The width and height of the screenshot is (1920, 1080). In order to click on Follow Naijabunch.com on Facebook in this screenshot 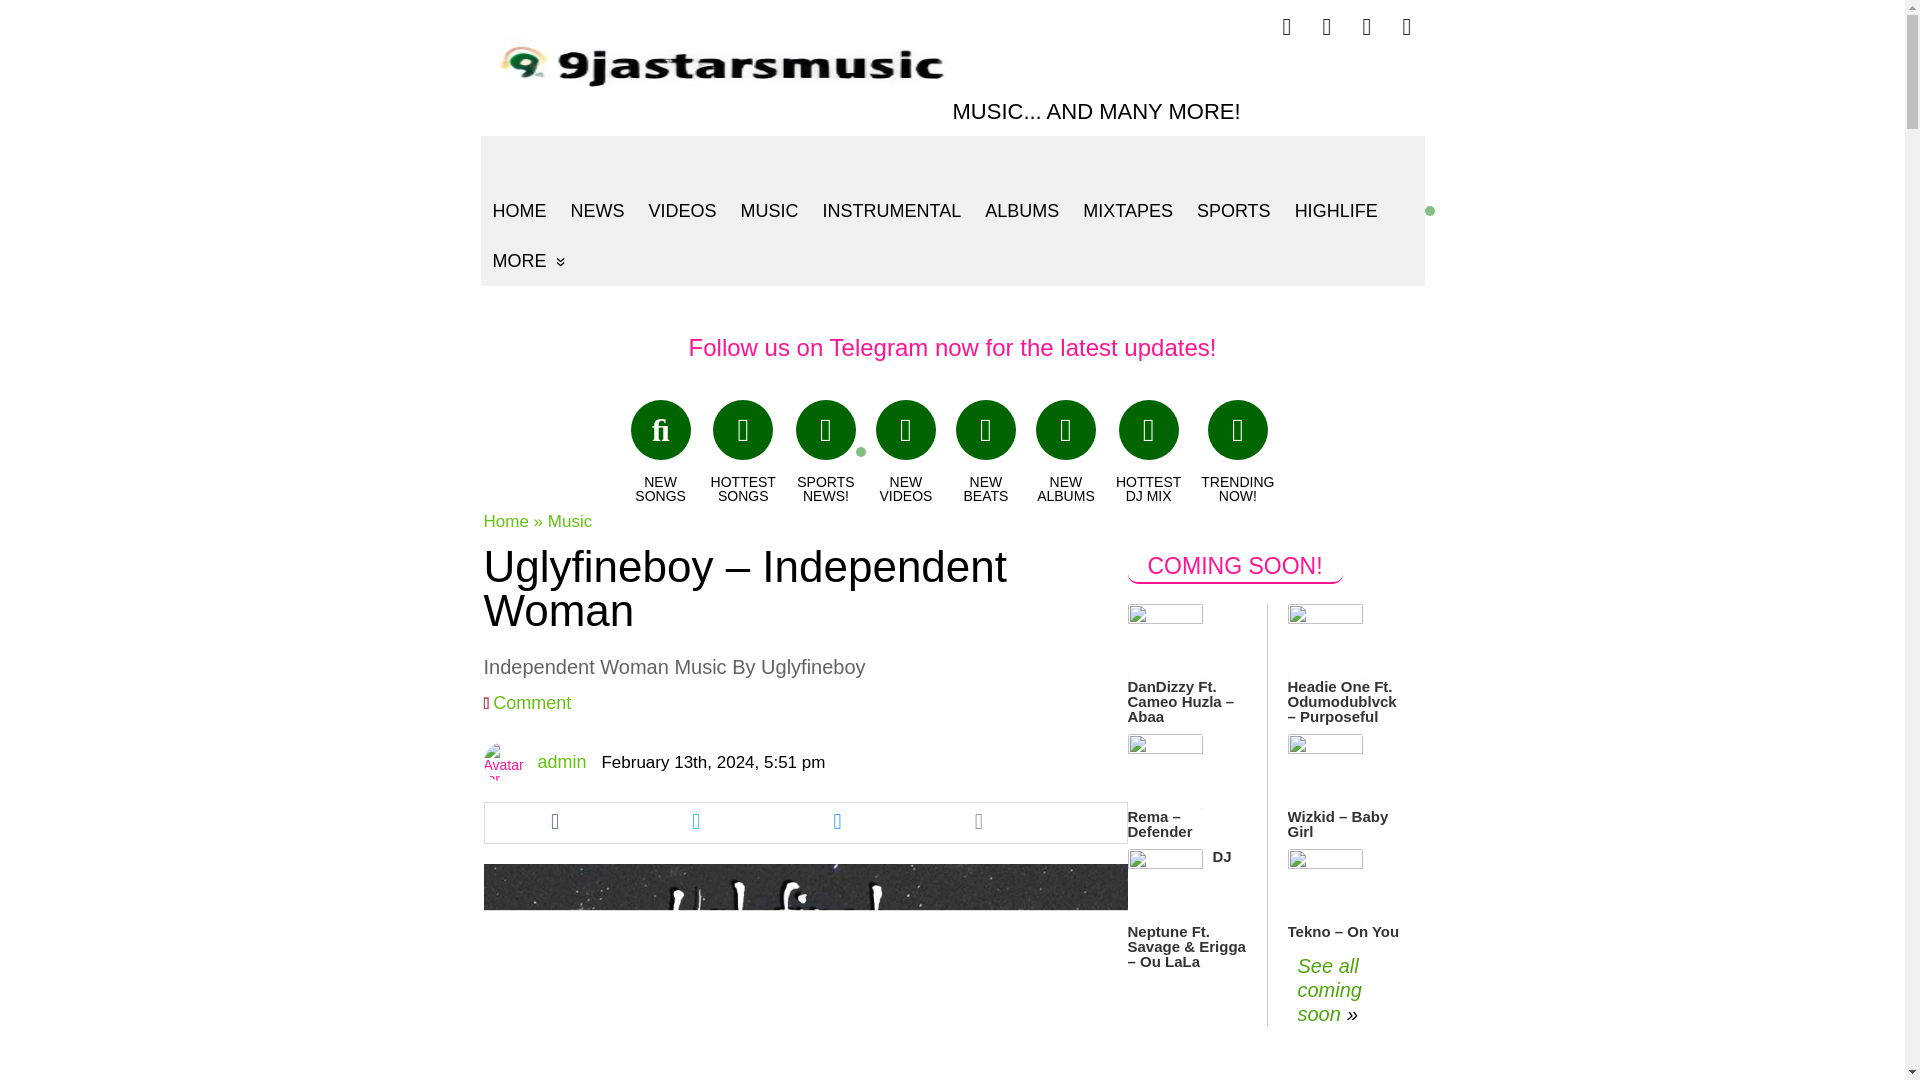, I will do `click(1287, 27)`.